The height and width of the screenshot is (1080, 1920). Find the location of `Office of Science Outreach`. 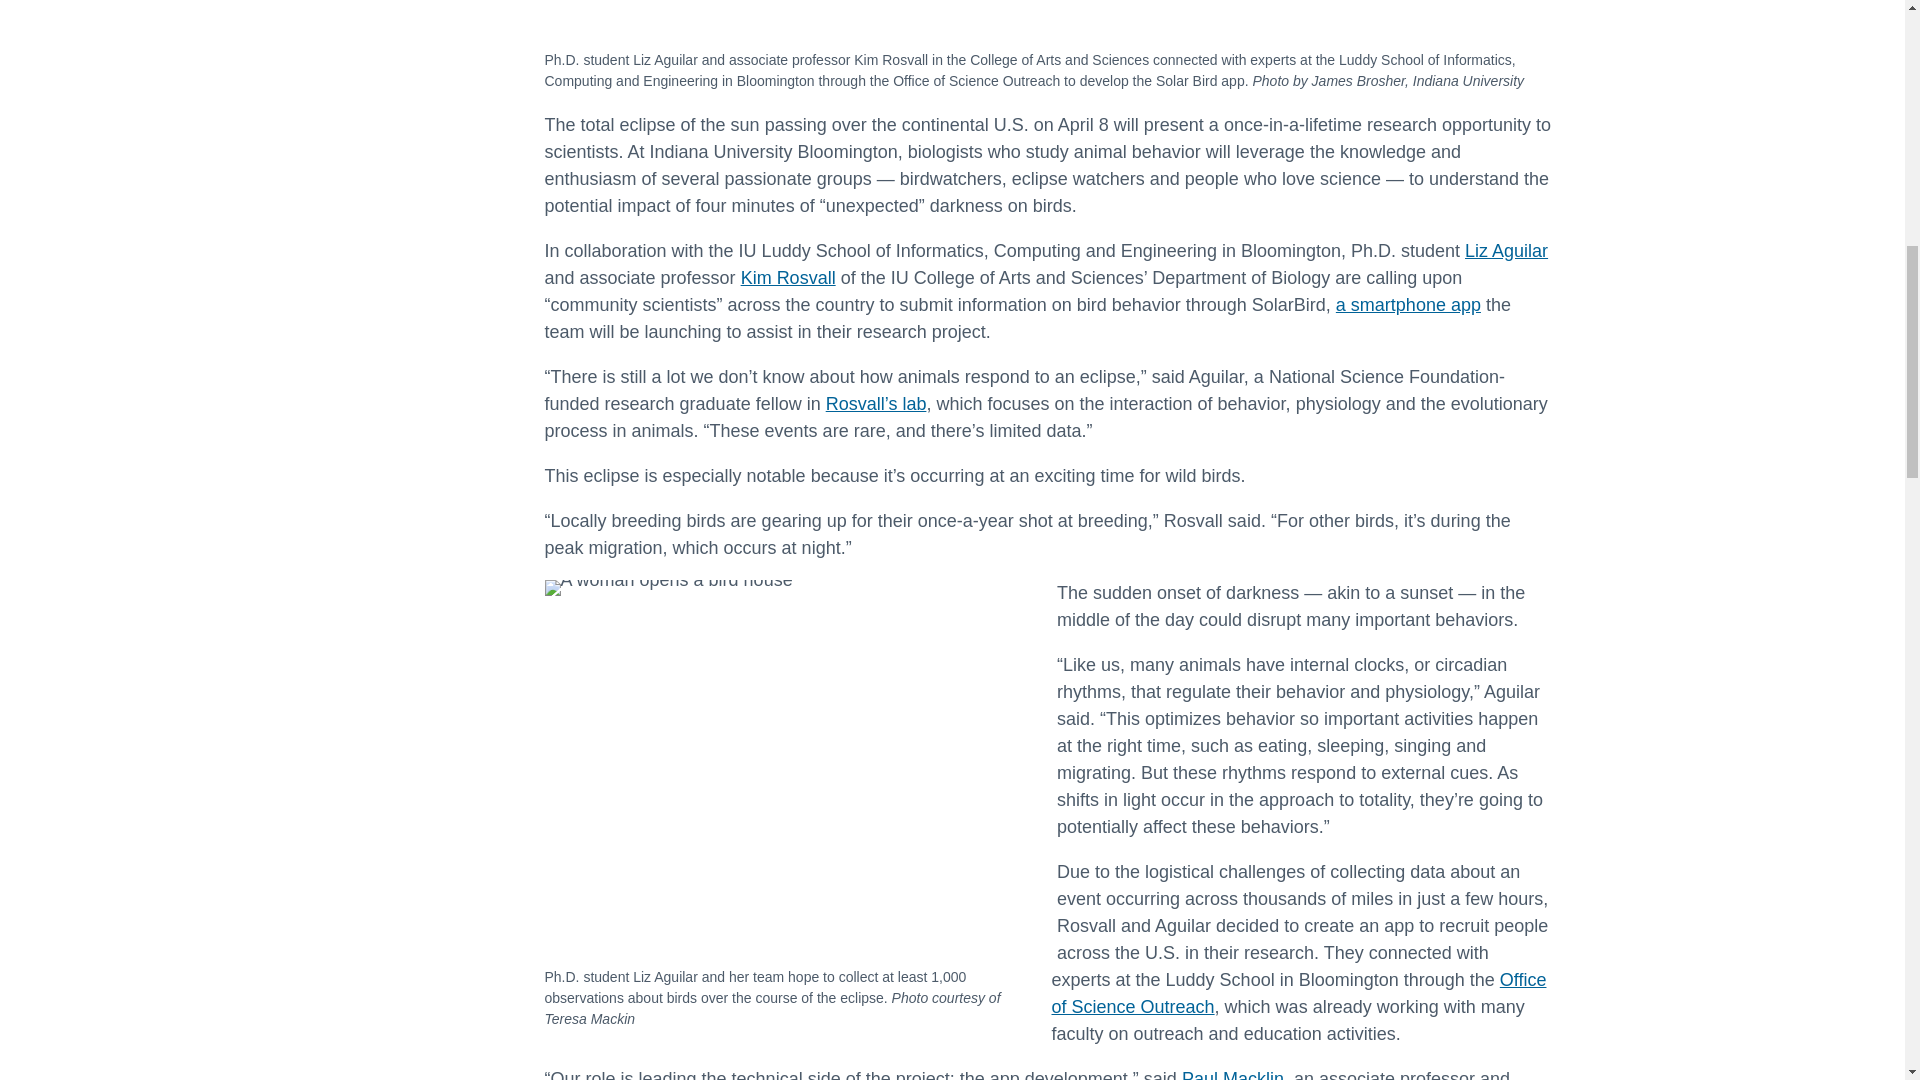

Office of Science Outreach is located at coordinates (1300, 993).